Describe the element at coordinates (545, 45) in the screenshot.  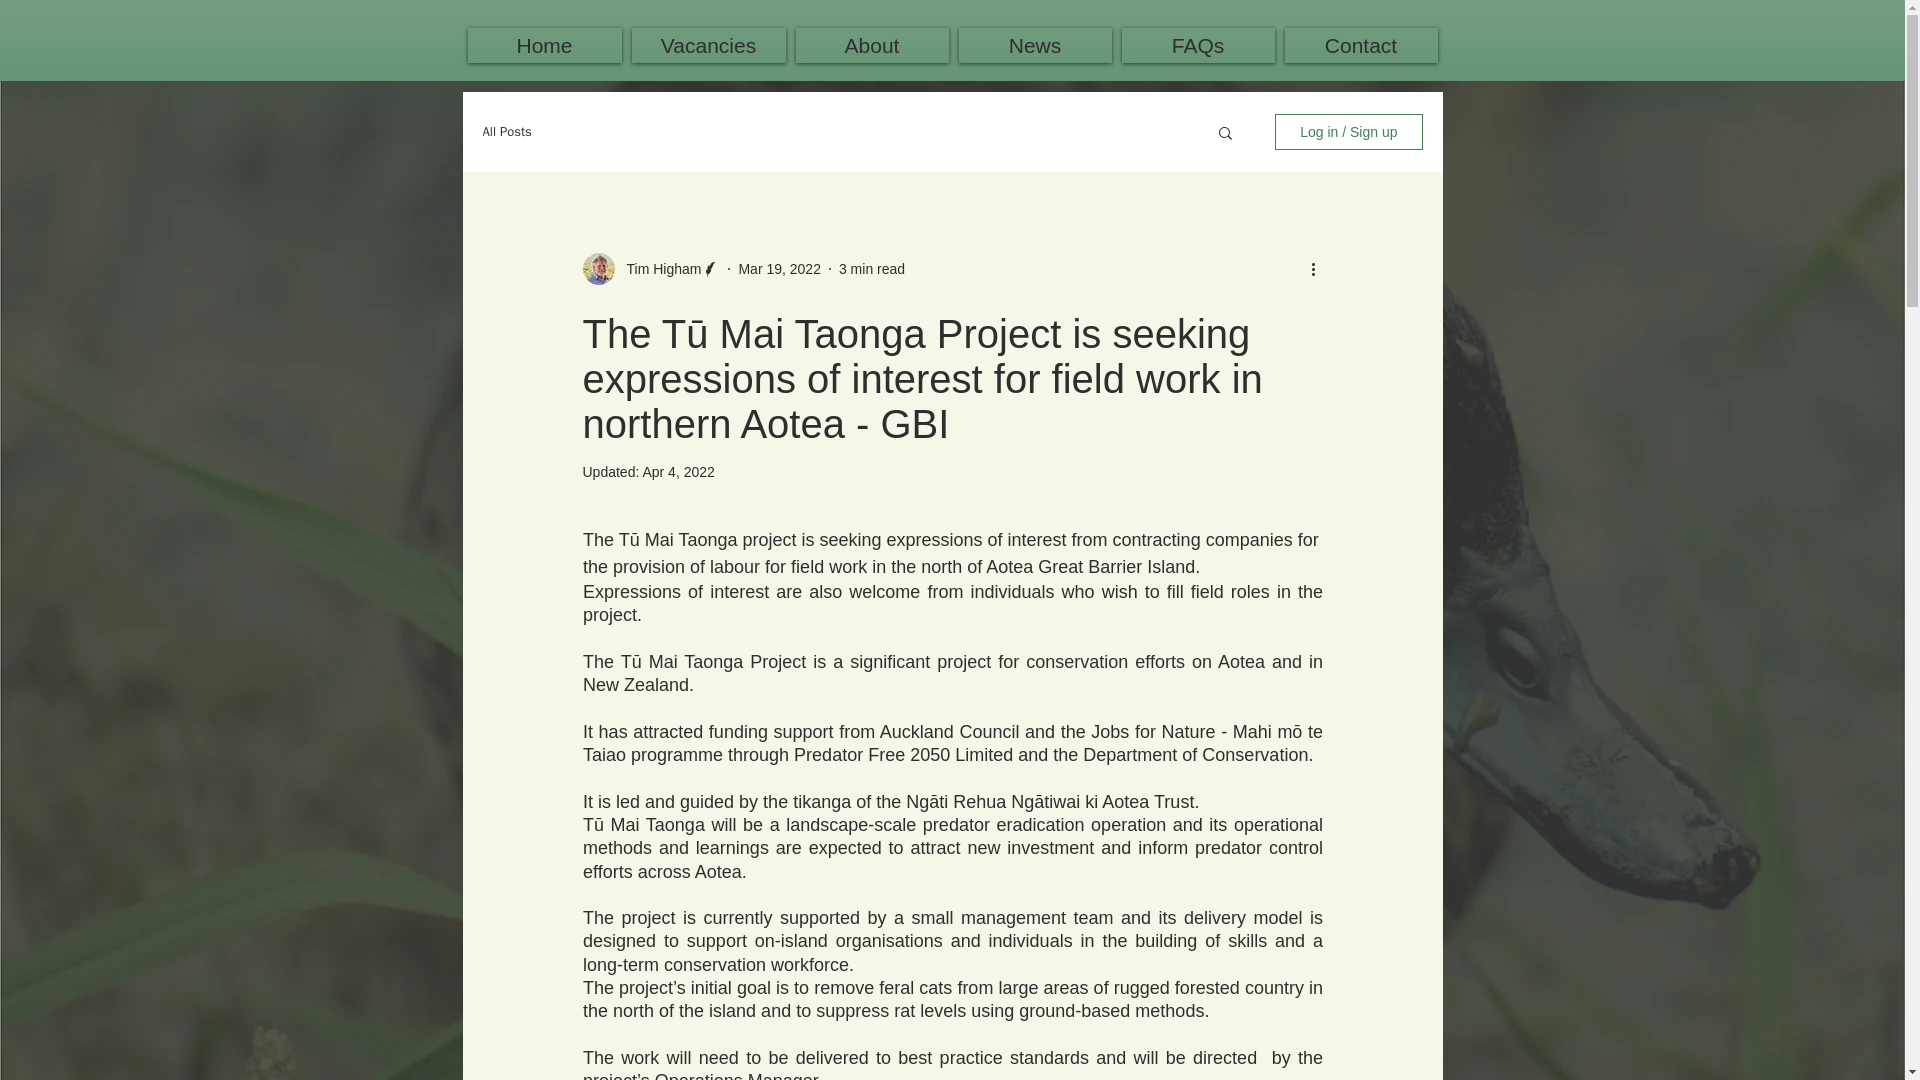
I see `Home` at that location.